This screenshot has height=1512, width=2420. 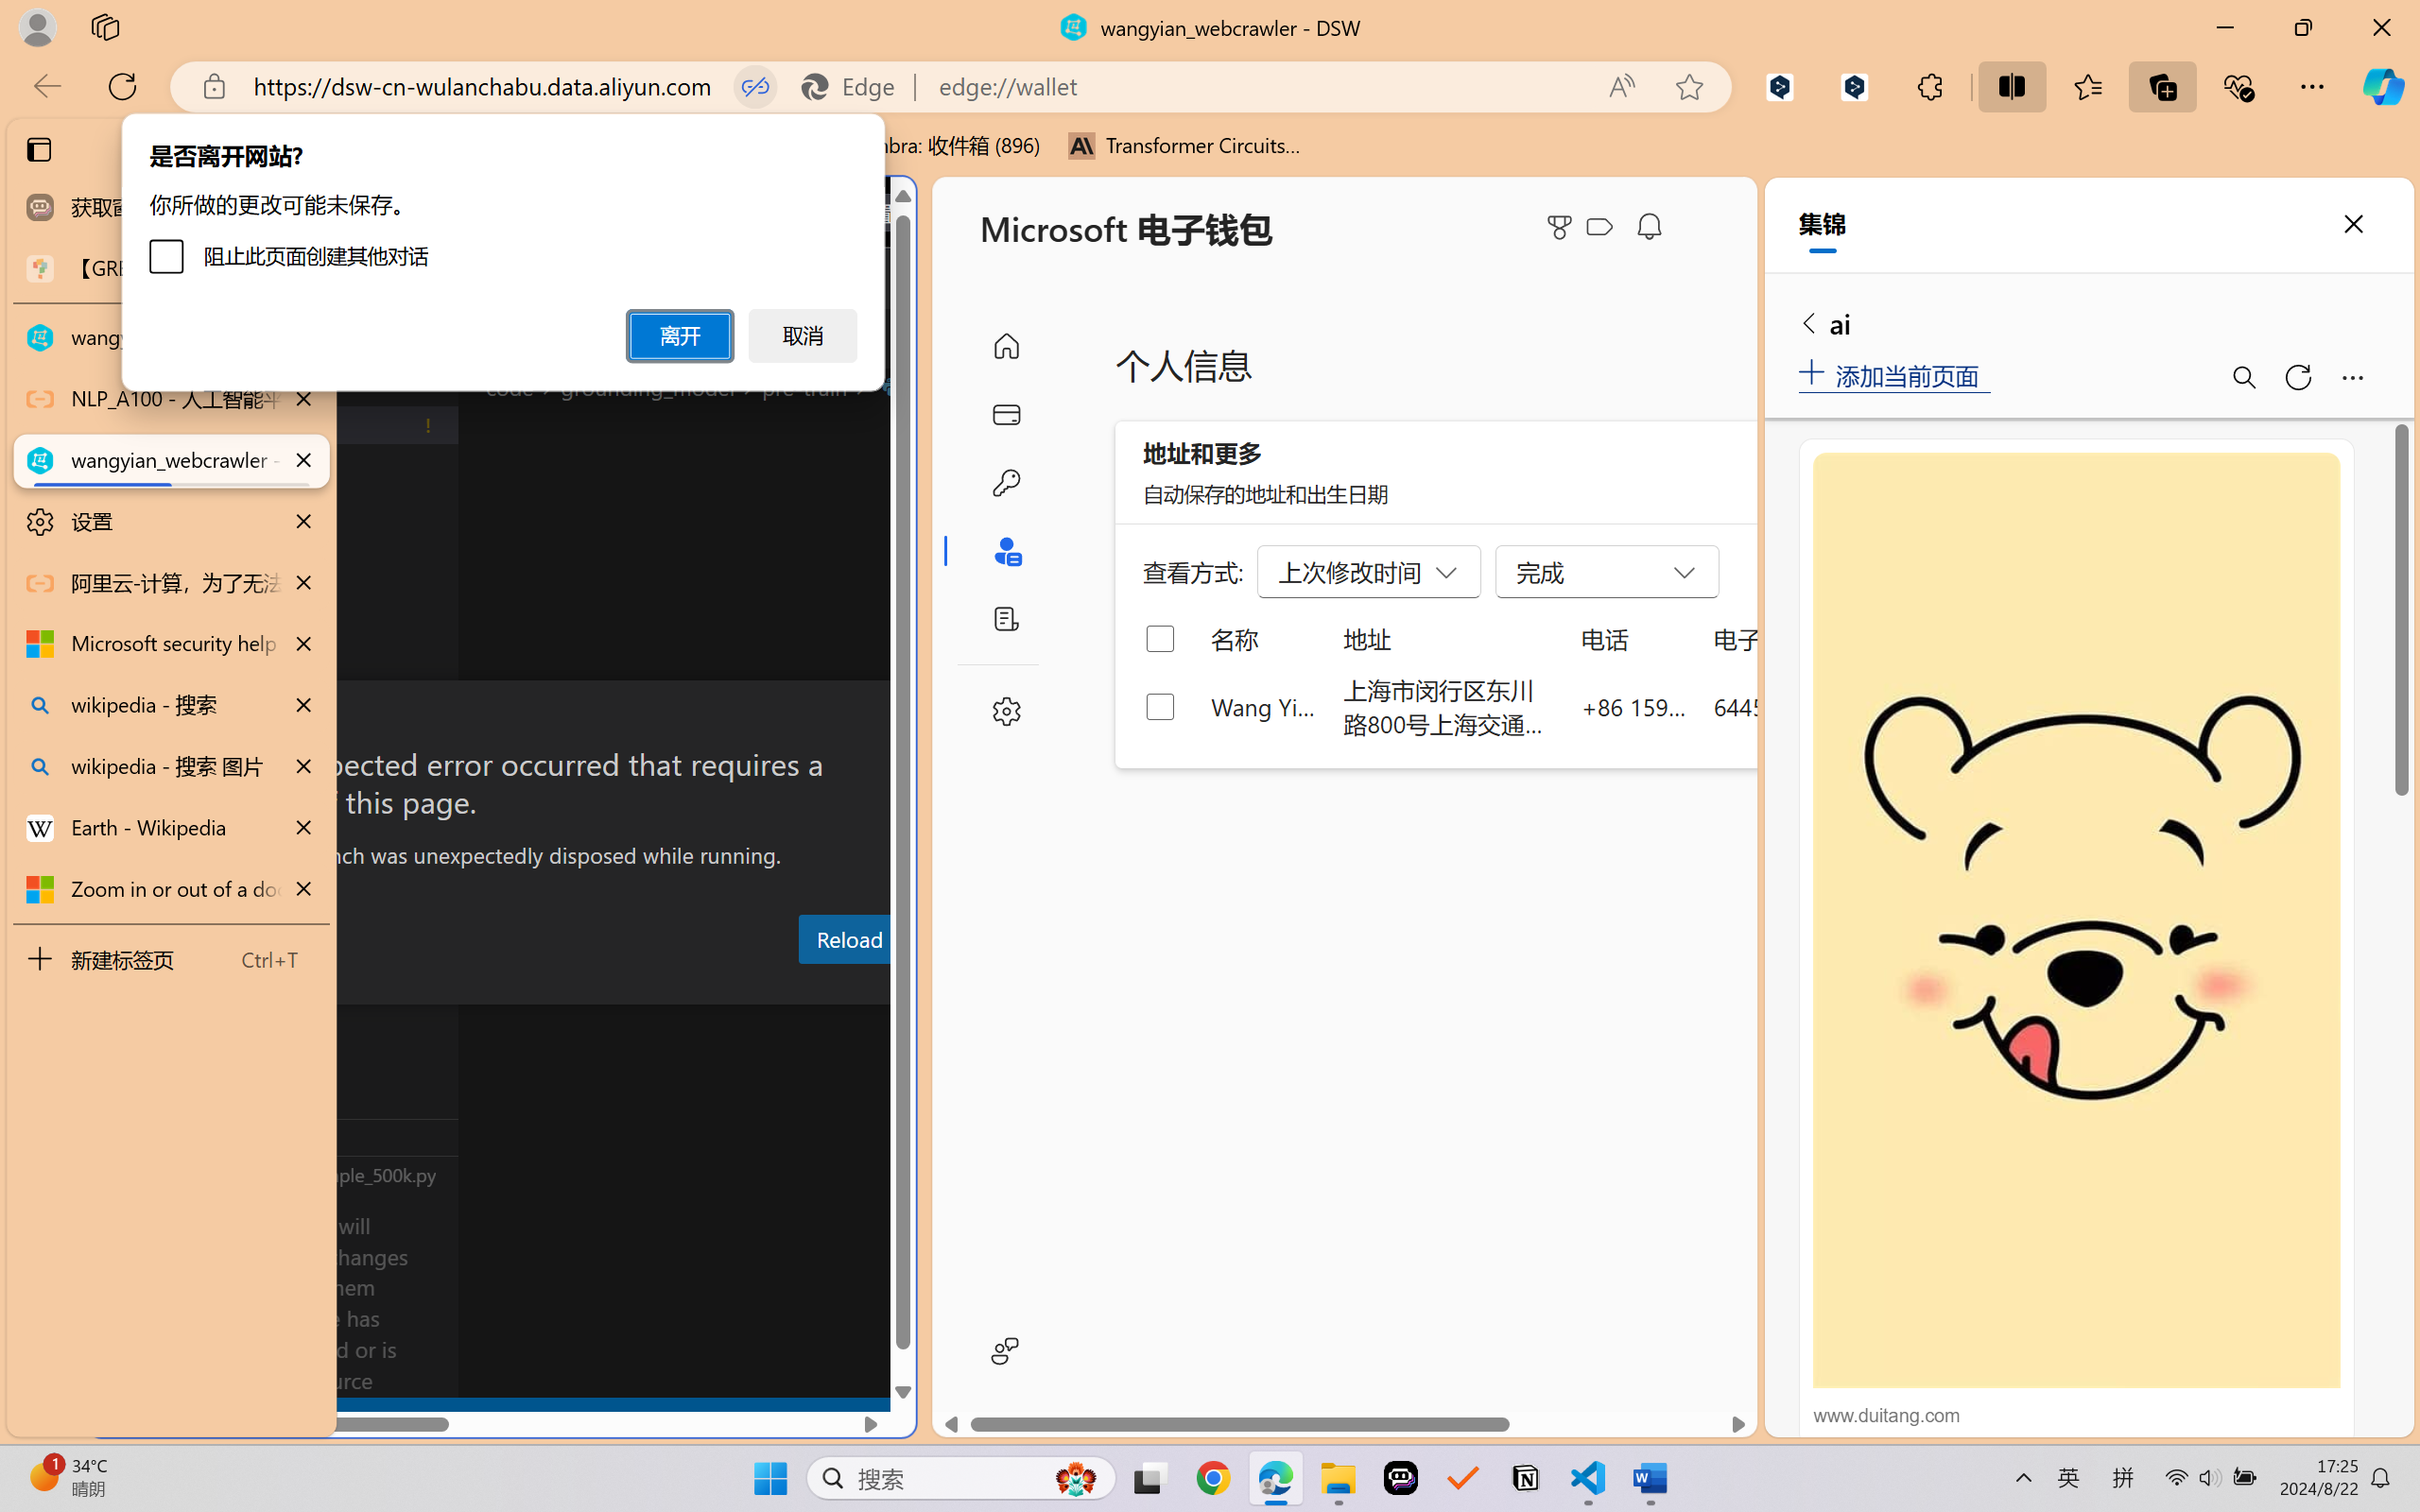 I want to click on Wang Yian, so click(x=1265, y=706).